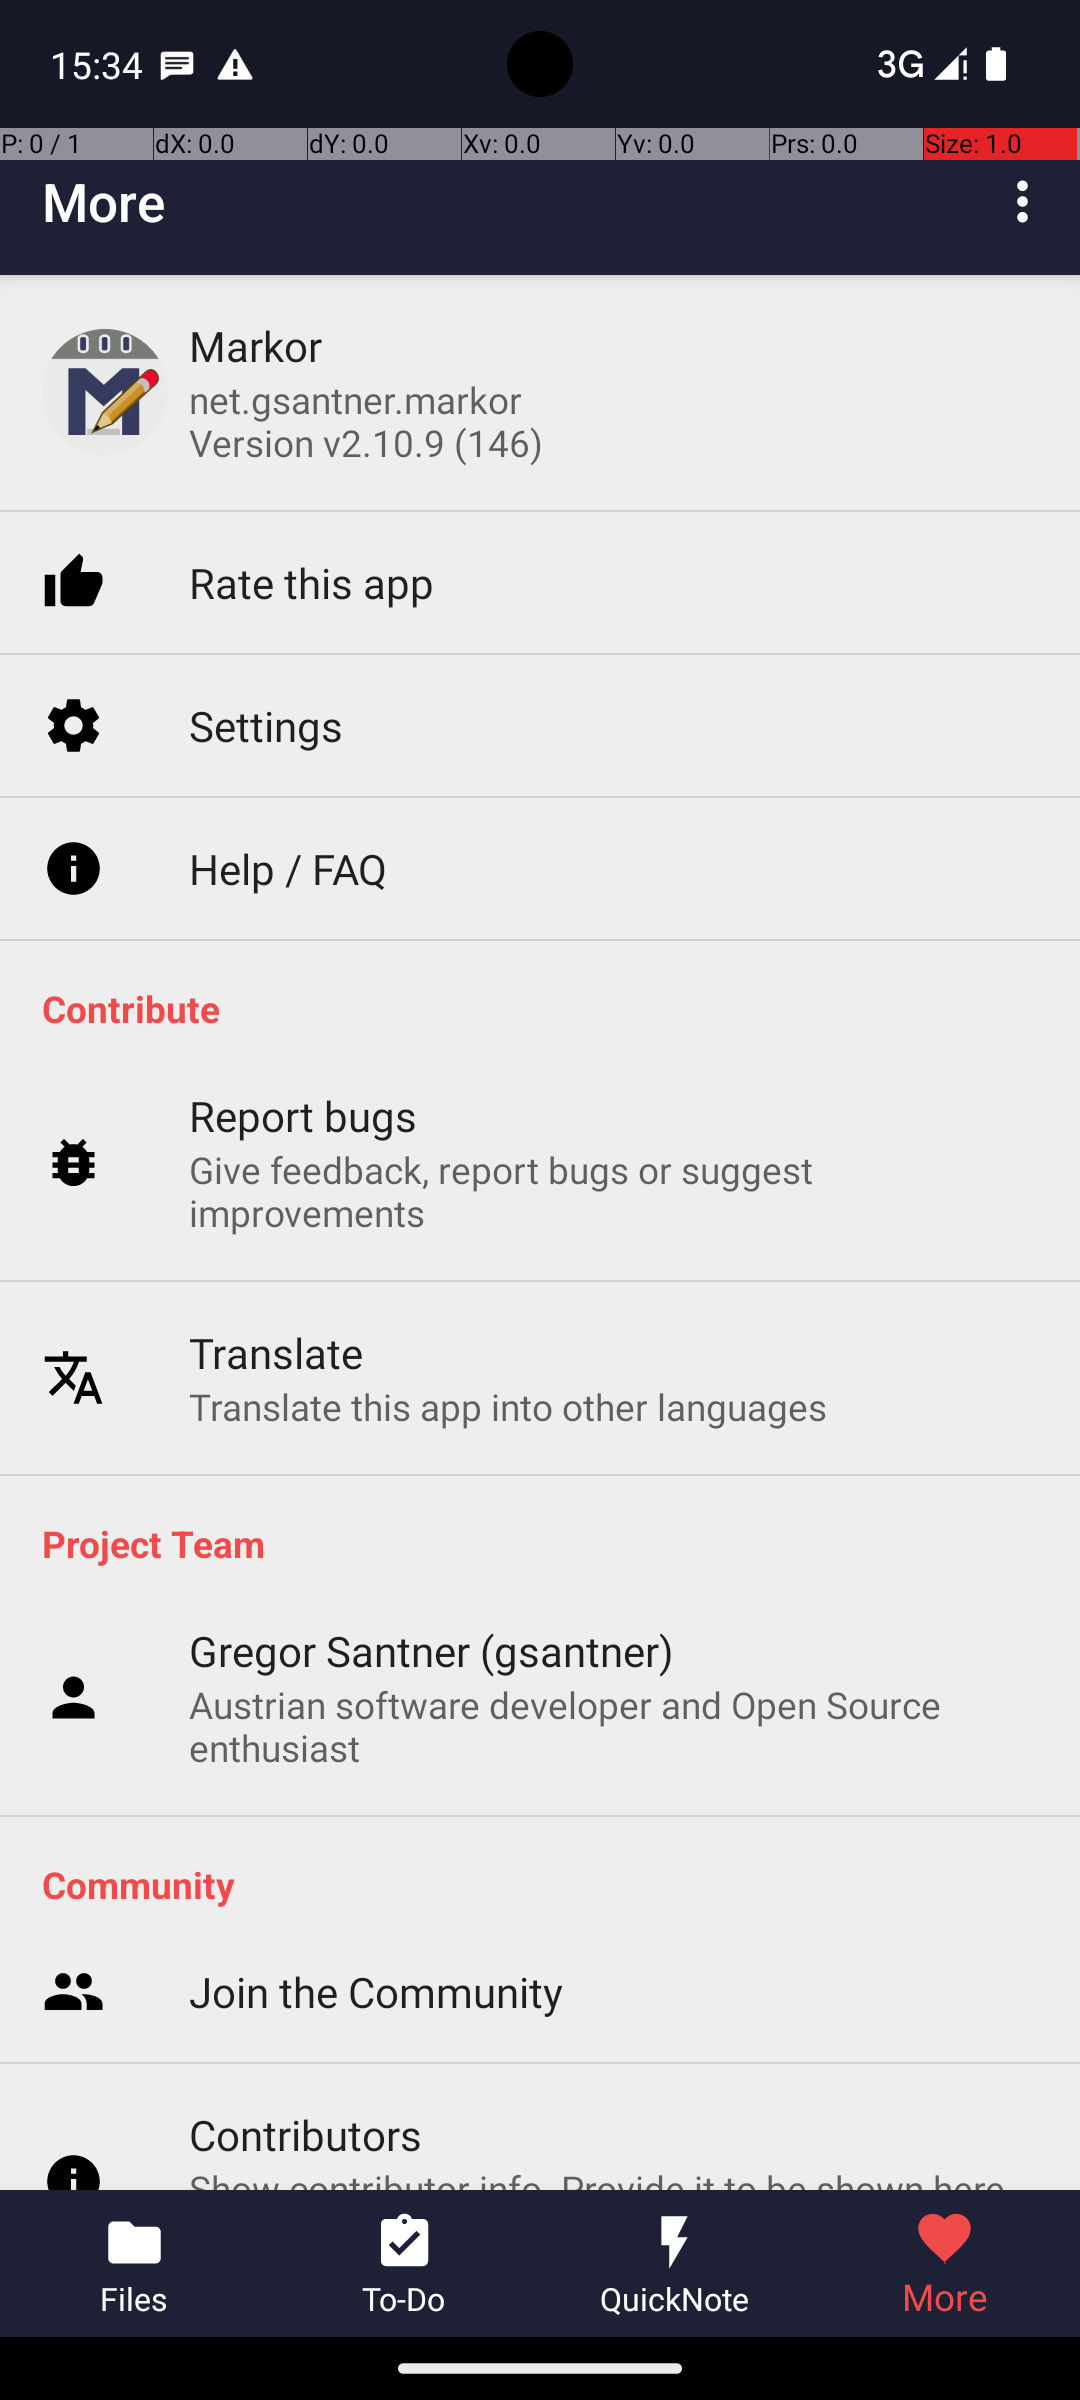  What do you see at coordinates (550, 1884) in the screenshot?
I see `Community` at bounding box center [550, 1884].